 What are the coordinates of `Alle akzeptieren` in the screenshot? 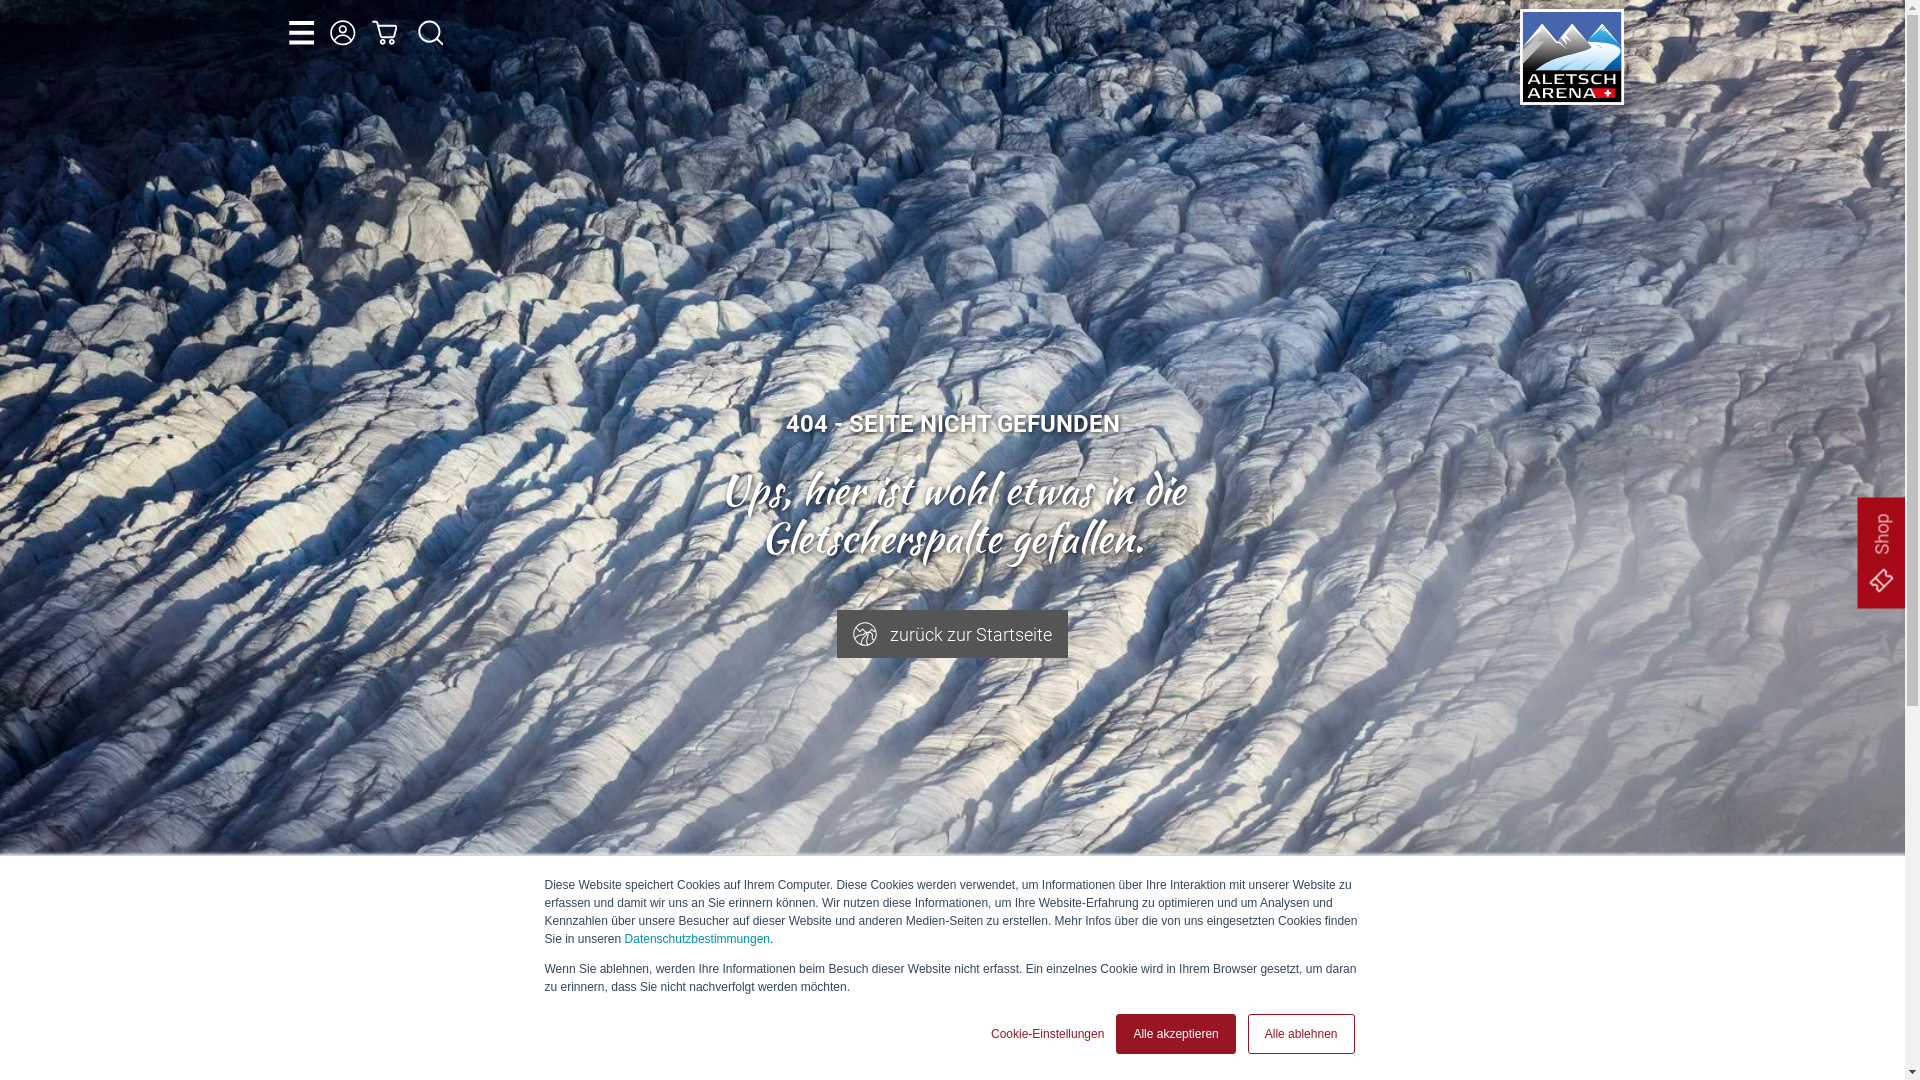 It's located at (1176, 1034).